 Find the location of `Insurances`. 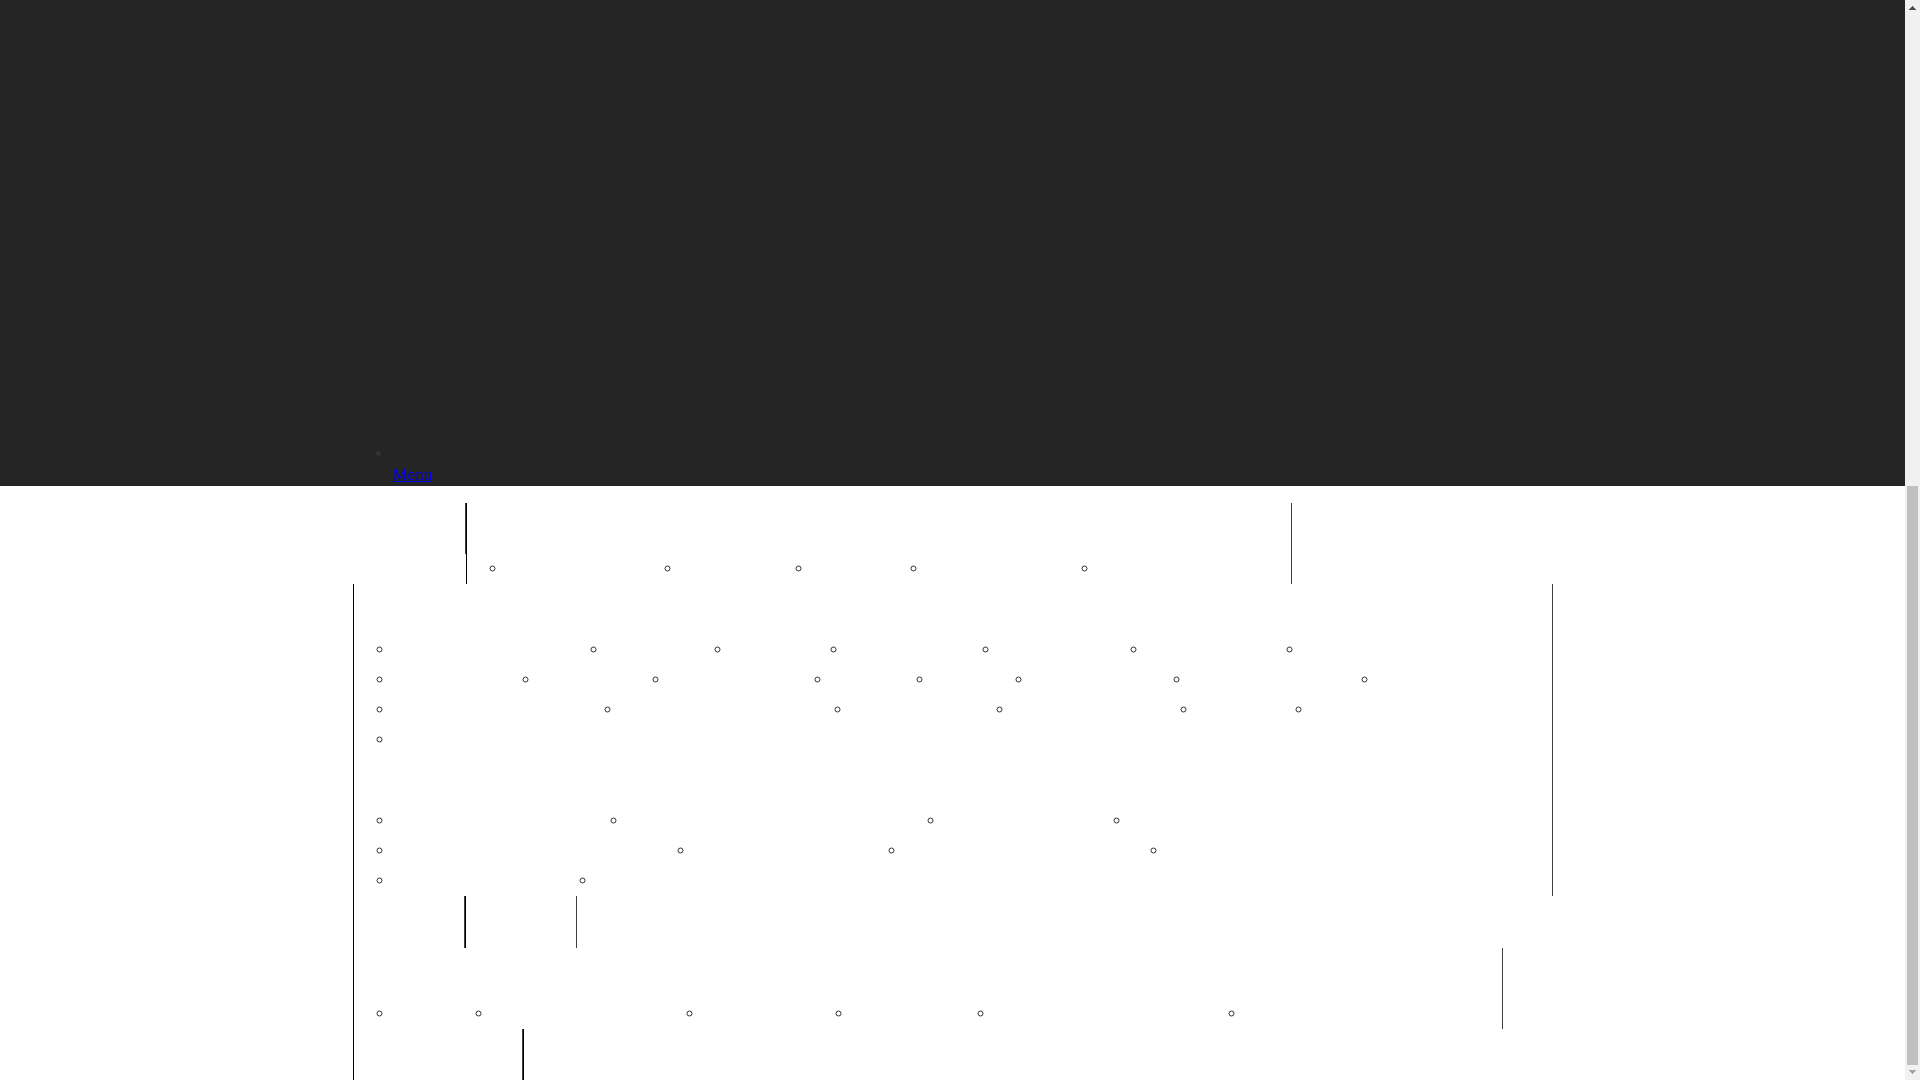

Insurances is located at coordinates (982, 680).